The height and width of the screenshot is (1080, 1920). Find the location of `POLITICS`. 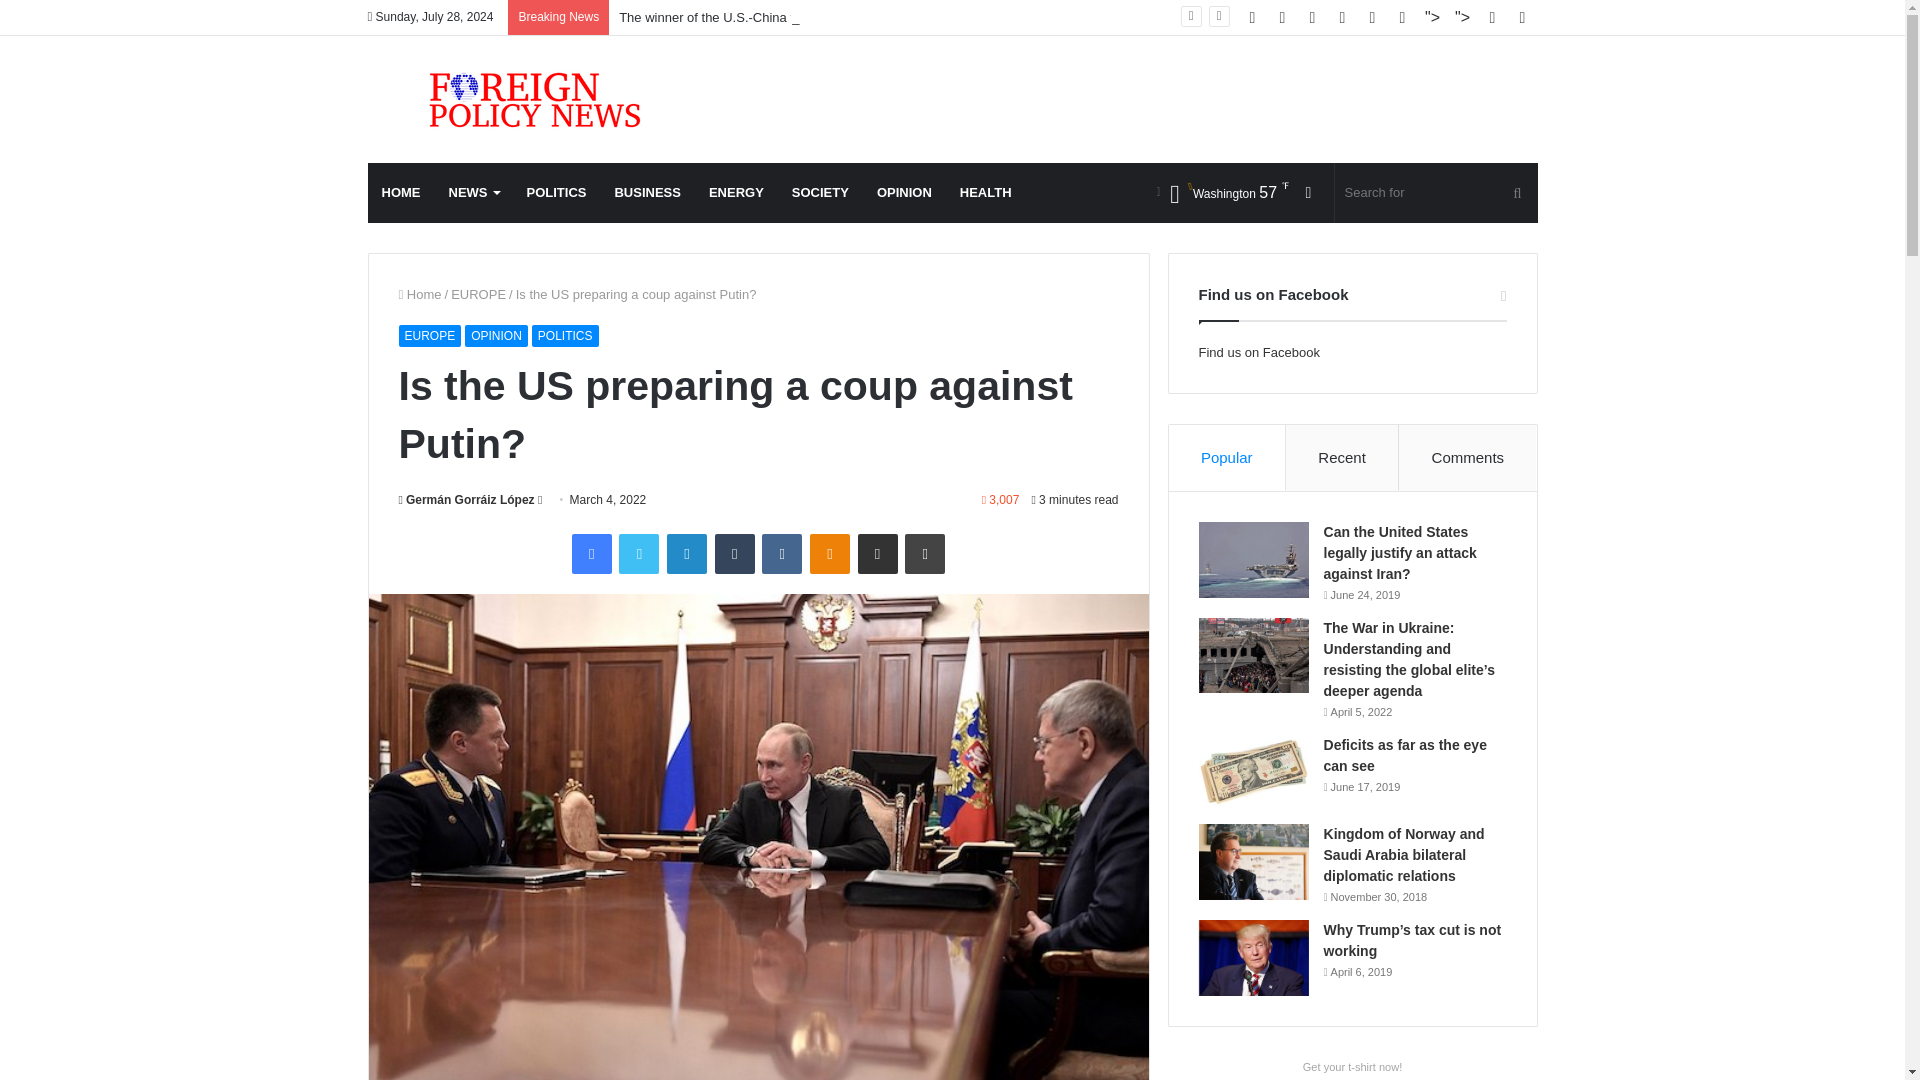

POLITICS is located at coordinates (565, 336).